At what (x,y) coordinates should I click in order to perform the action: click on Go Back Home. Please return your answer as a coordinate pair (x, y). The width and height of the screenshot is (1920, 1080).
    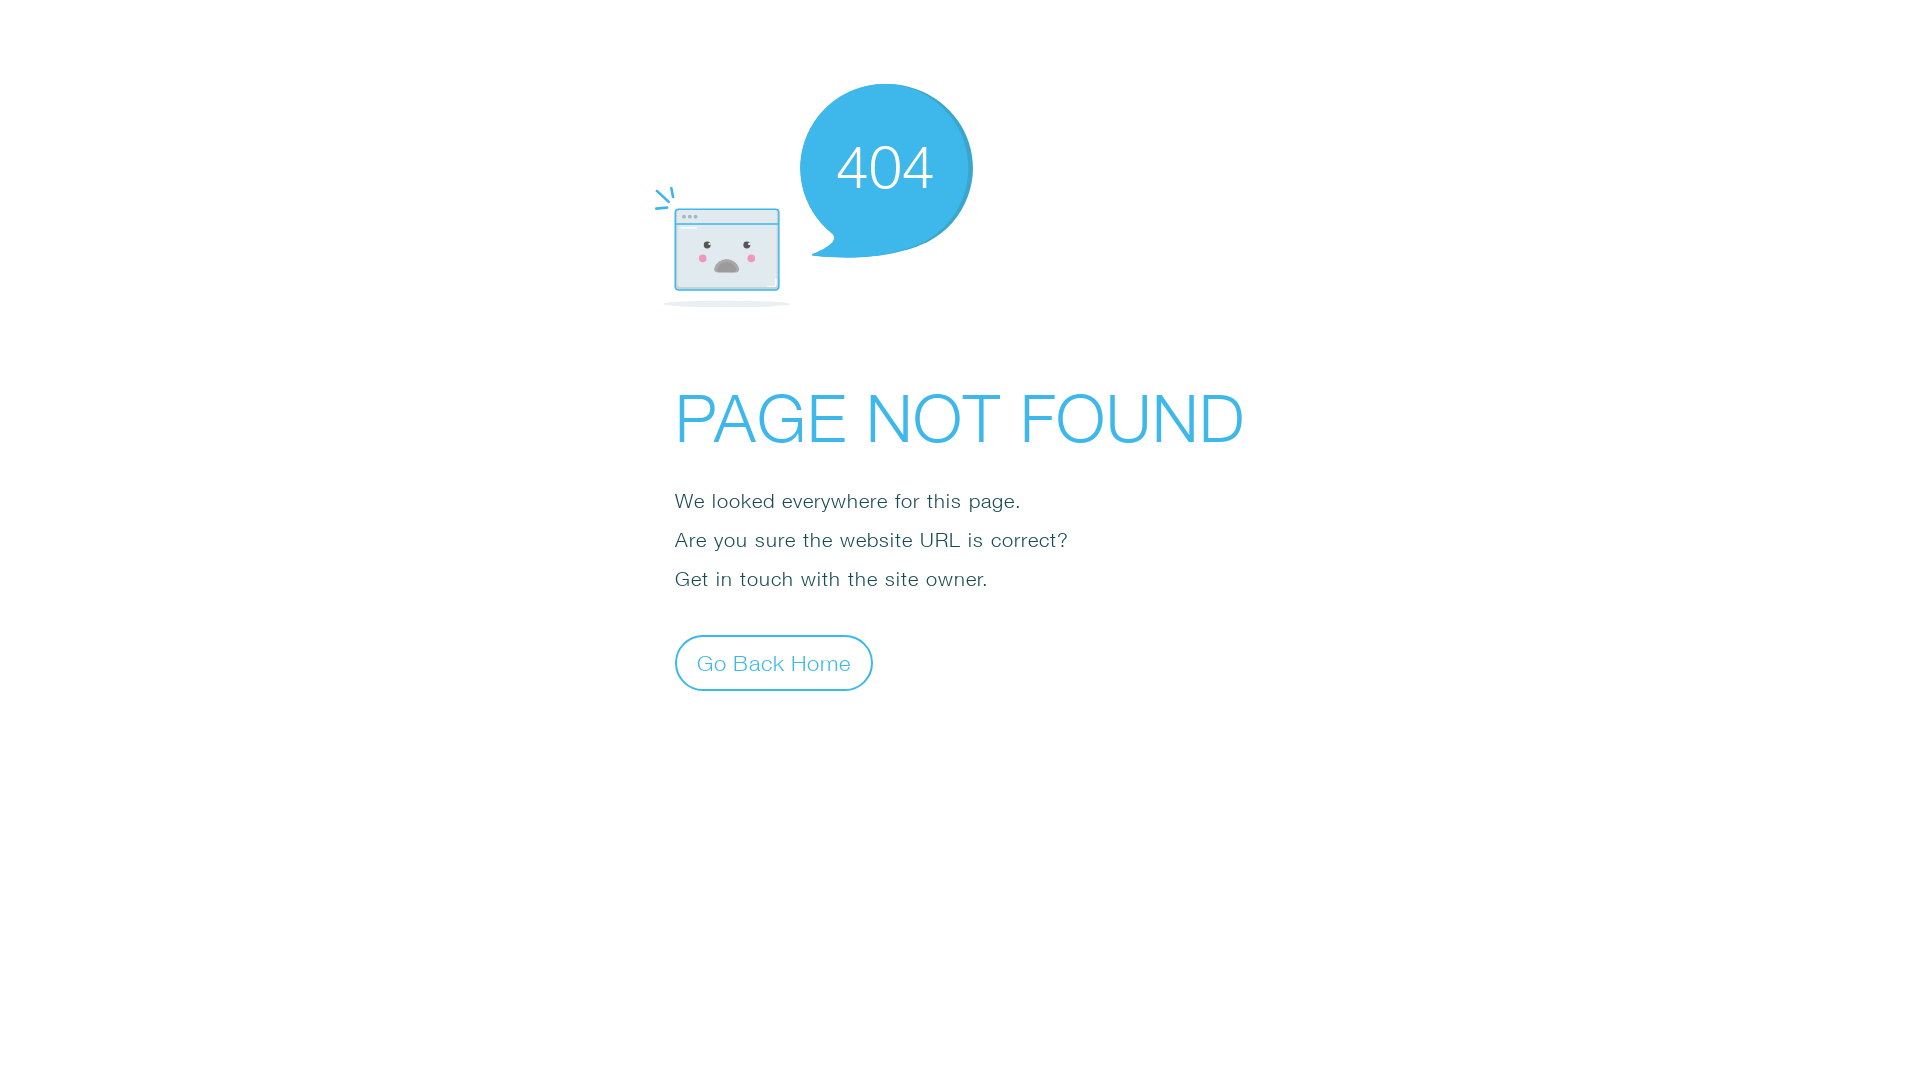
    Looking at the image, I should click on (774, 662).